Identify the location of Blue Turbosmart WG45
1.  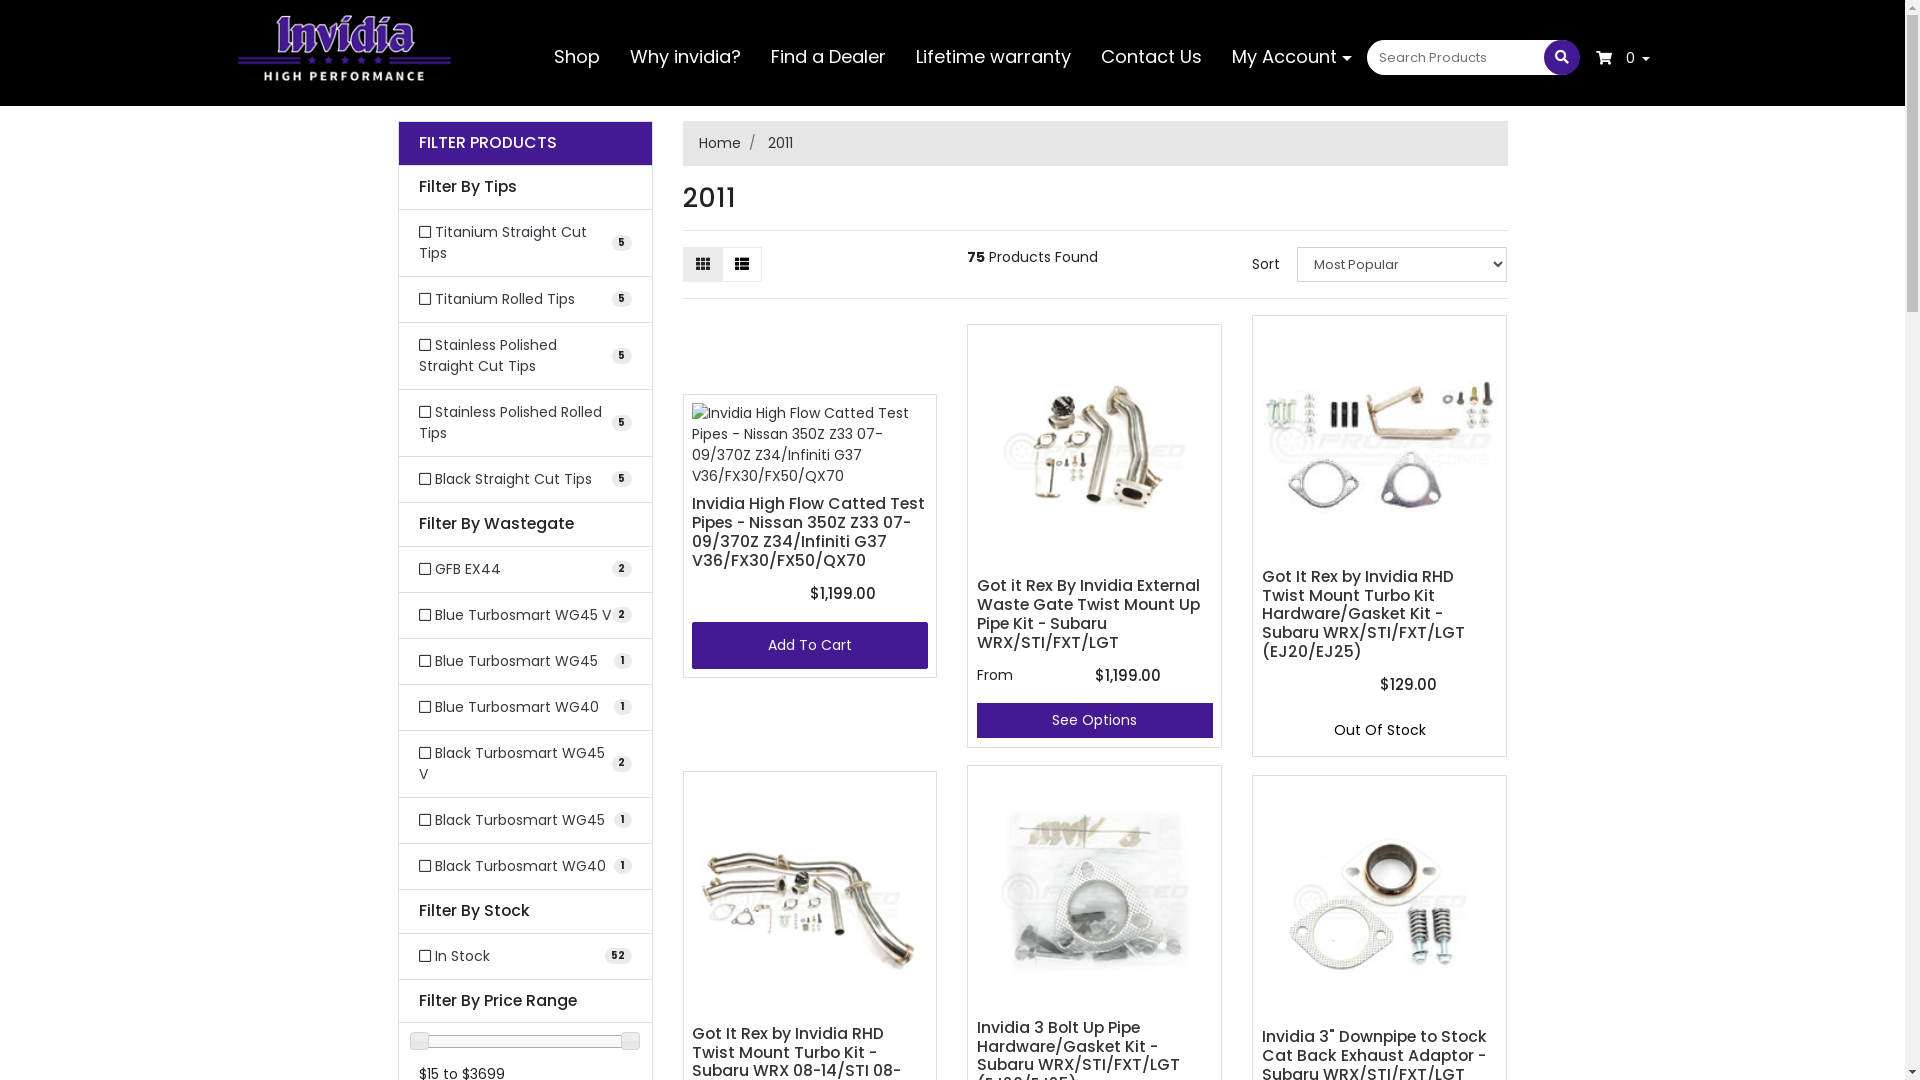
(524, 662).